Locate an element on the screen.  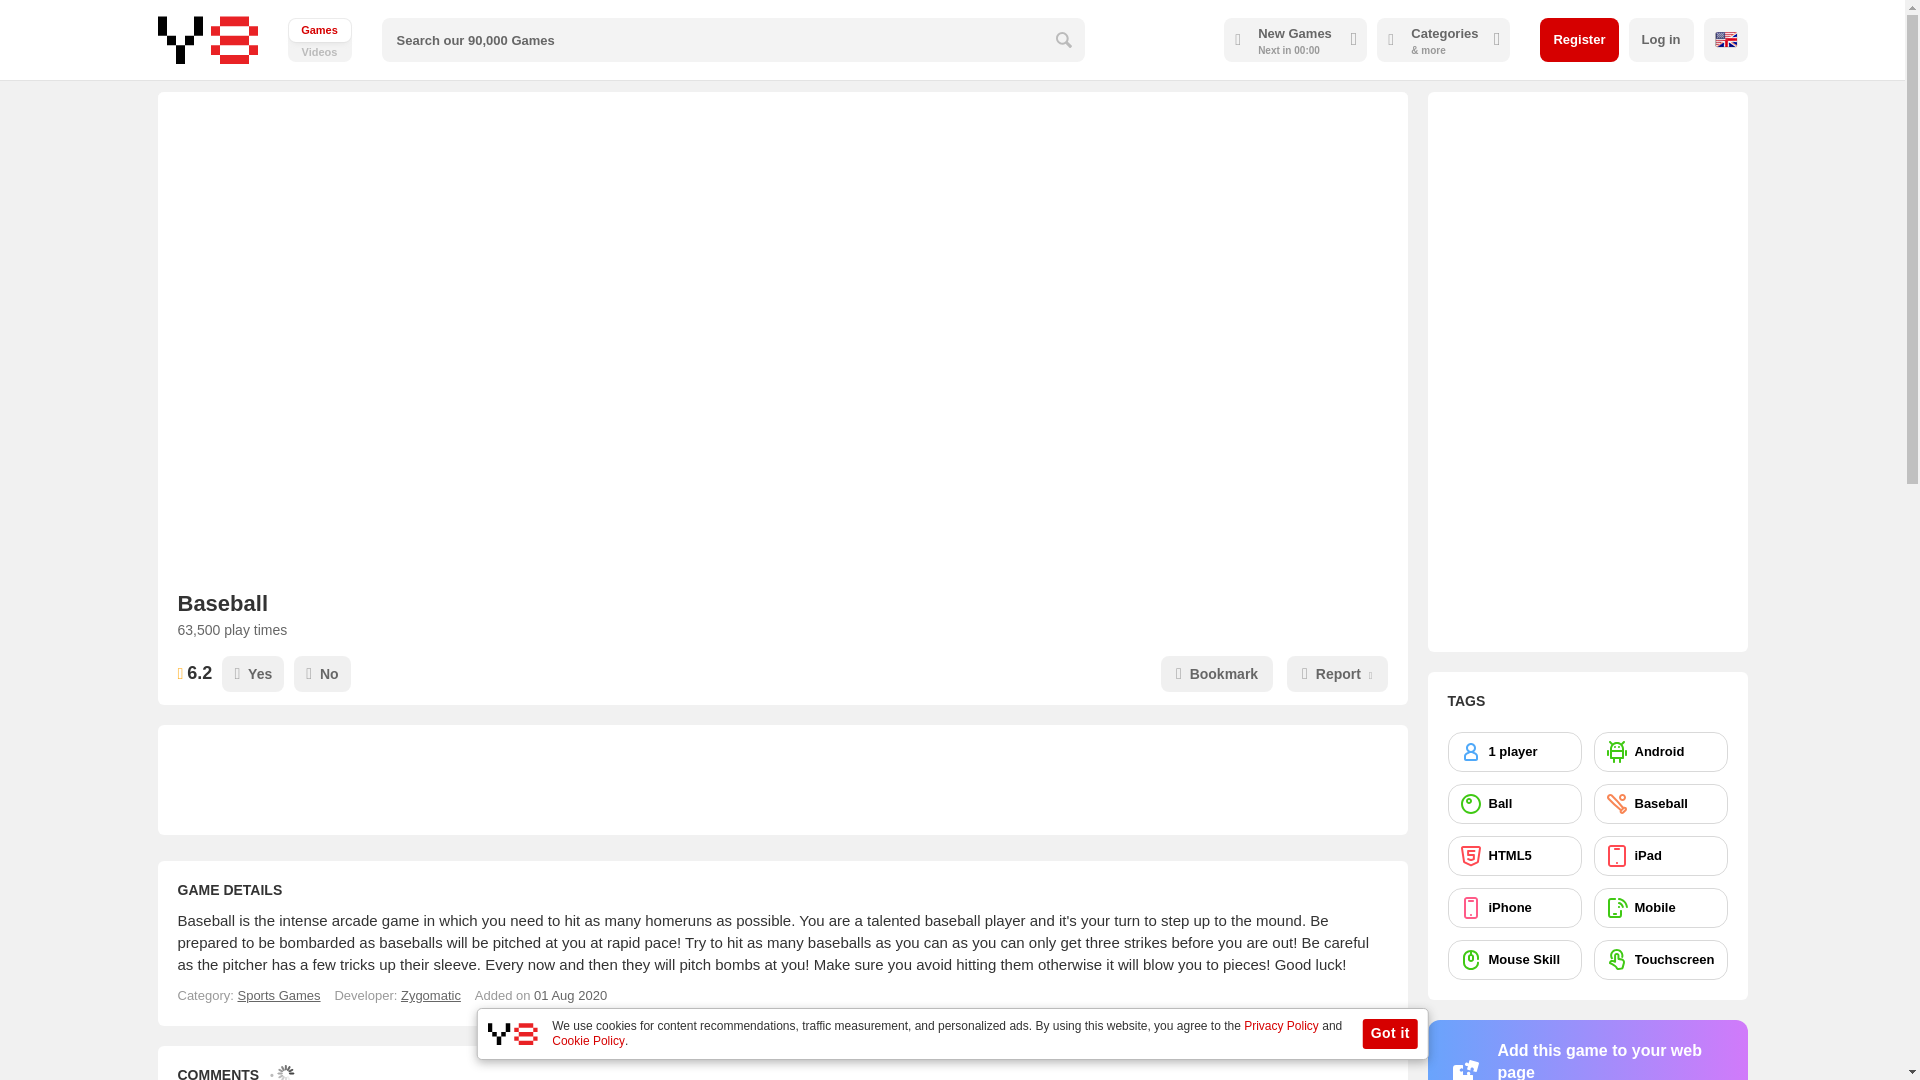
HTML5 is located at coordinates (1514, 855).